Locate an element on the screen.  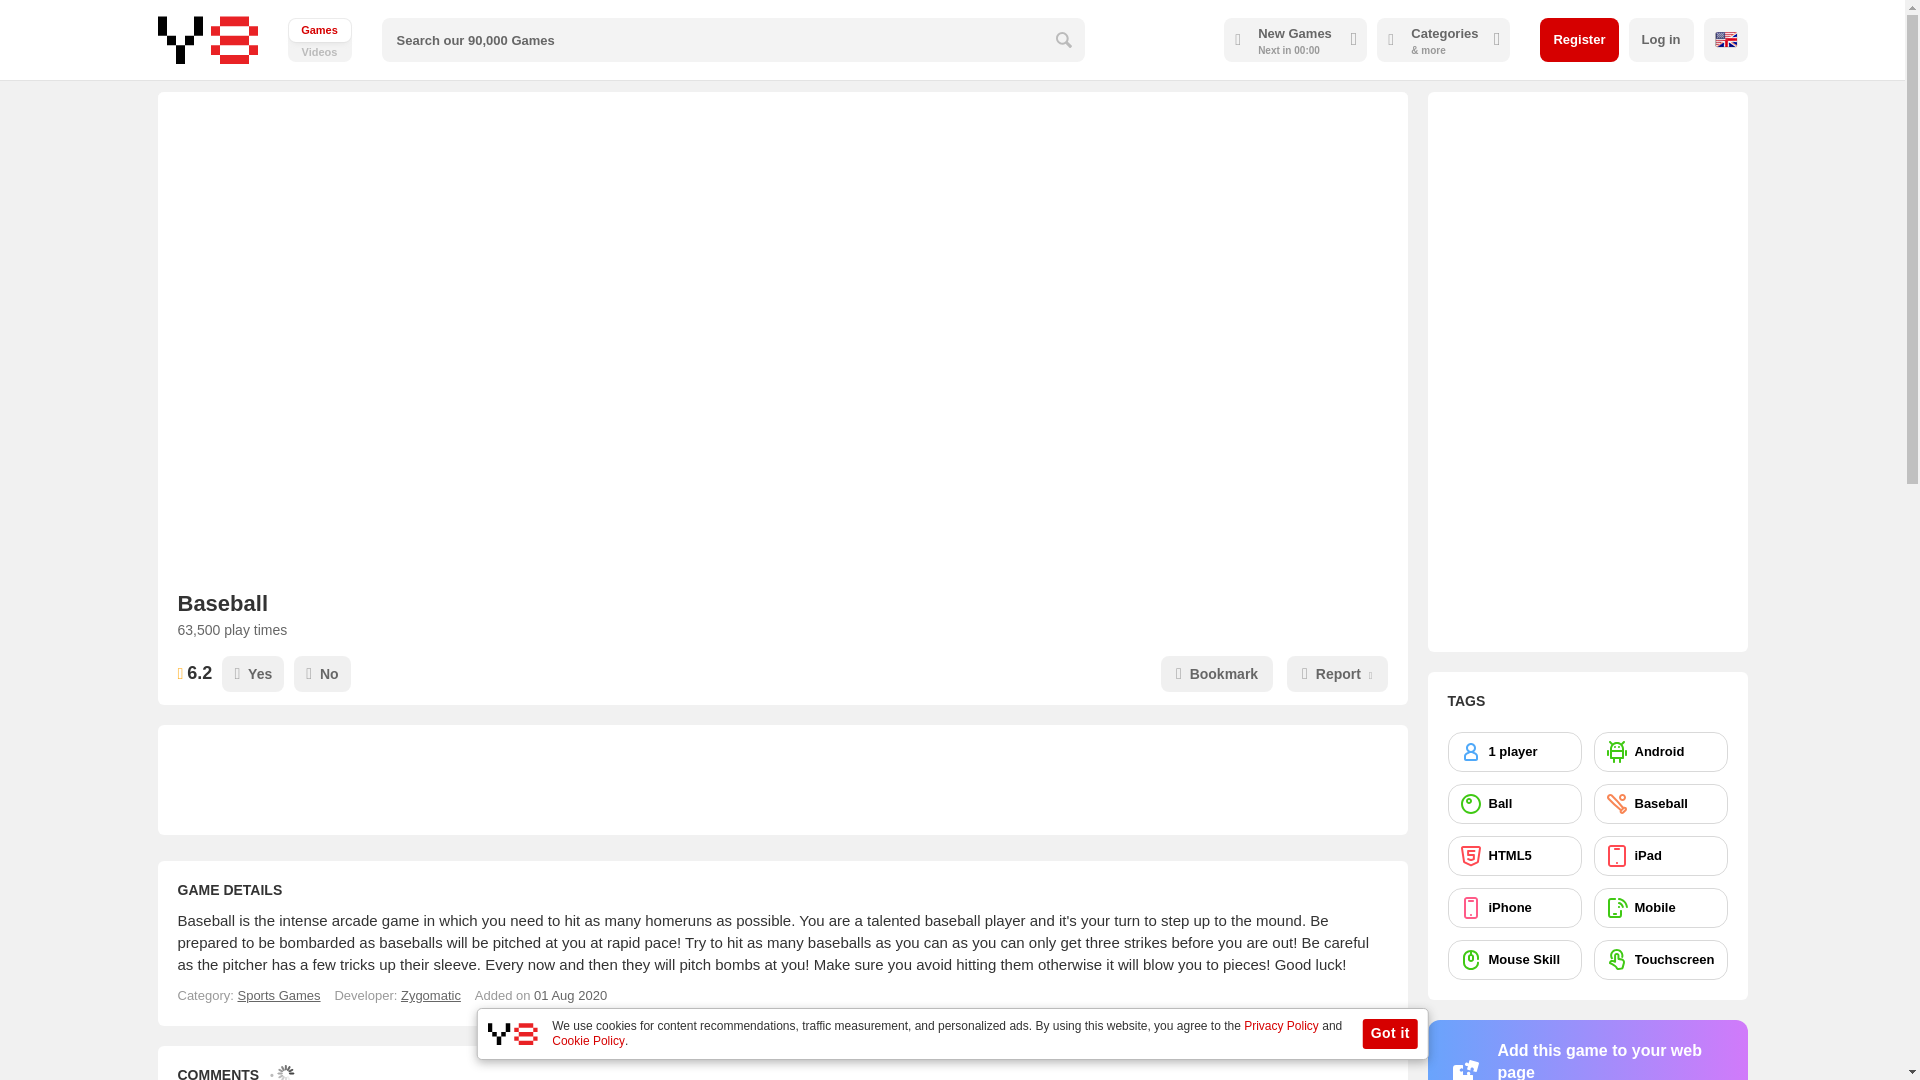
HTML5 is located at coordinates (1514, 855).